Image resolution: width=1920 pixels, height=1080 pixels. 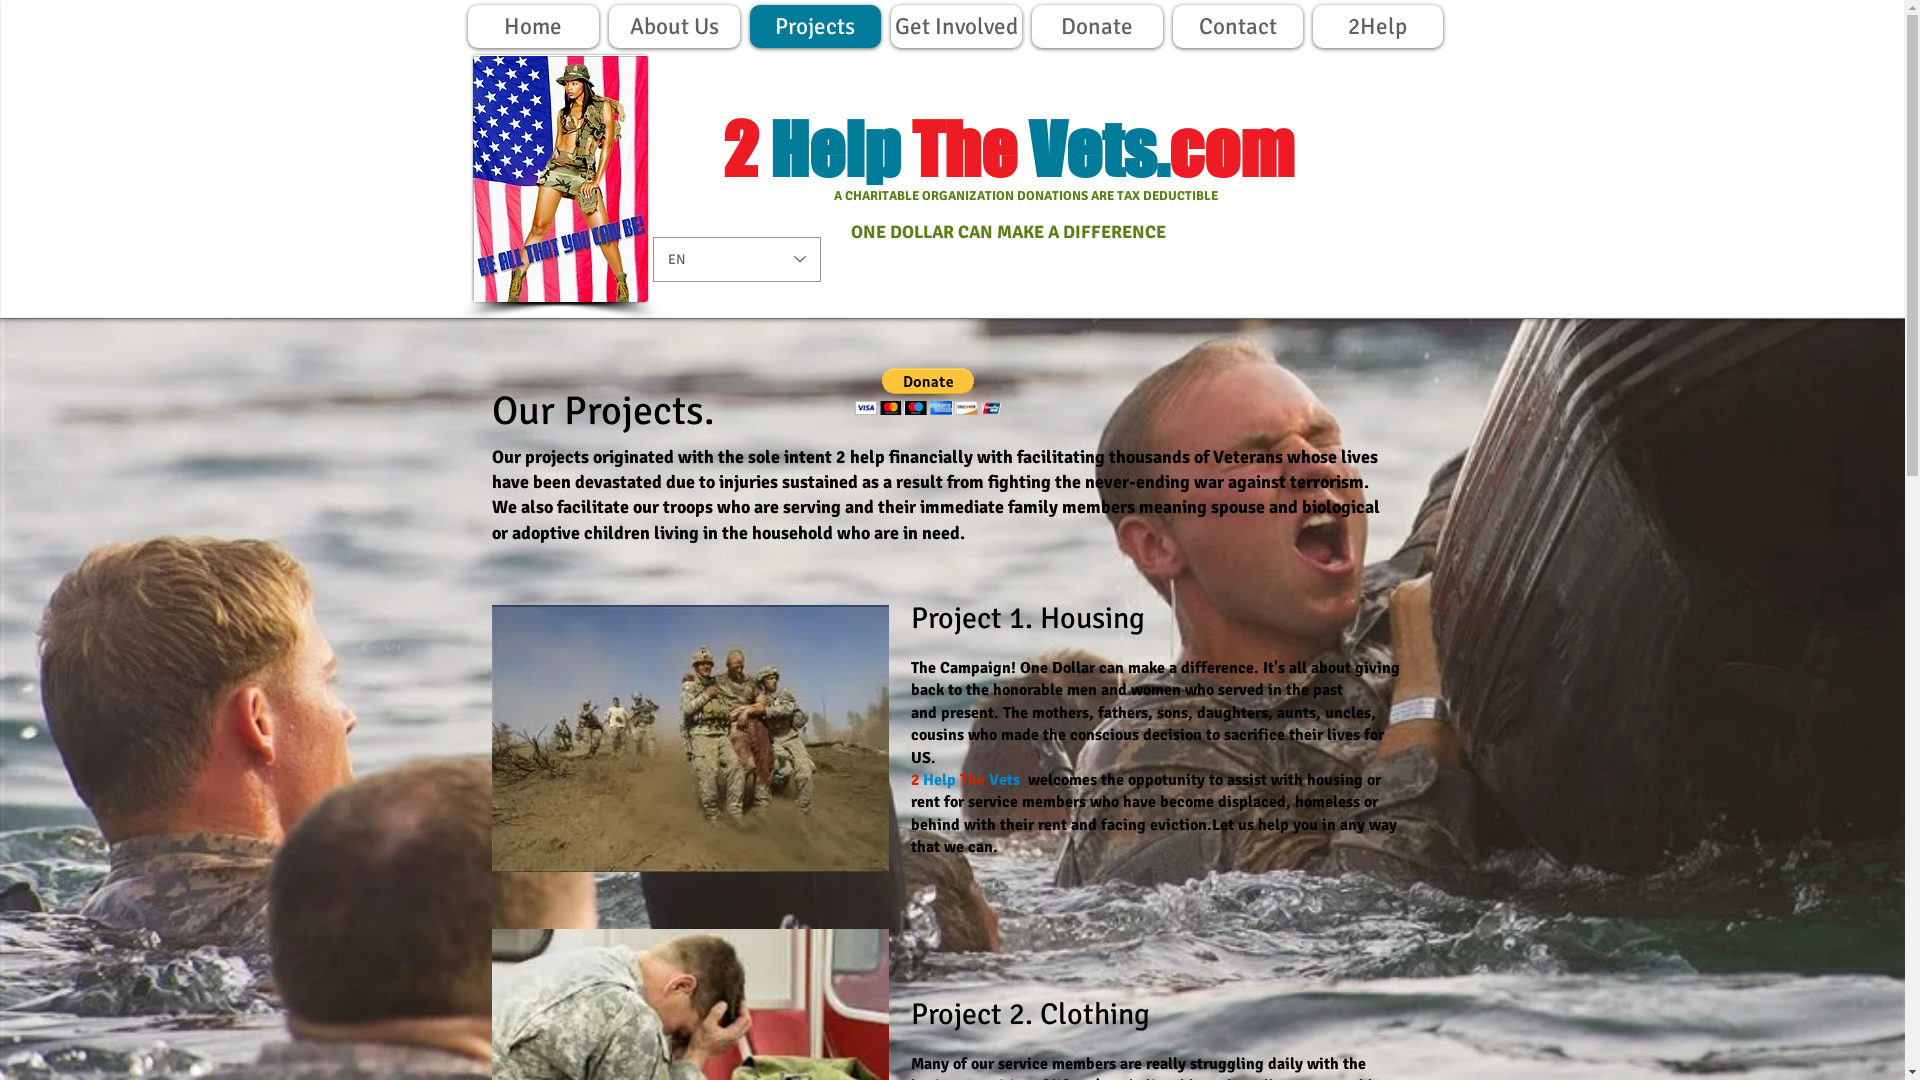 I want to click on Projects, so click(x=816, y=26).